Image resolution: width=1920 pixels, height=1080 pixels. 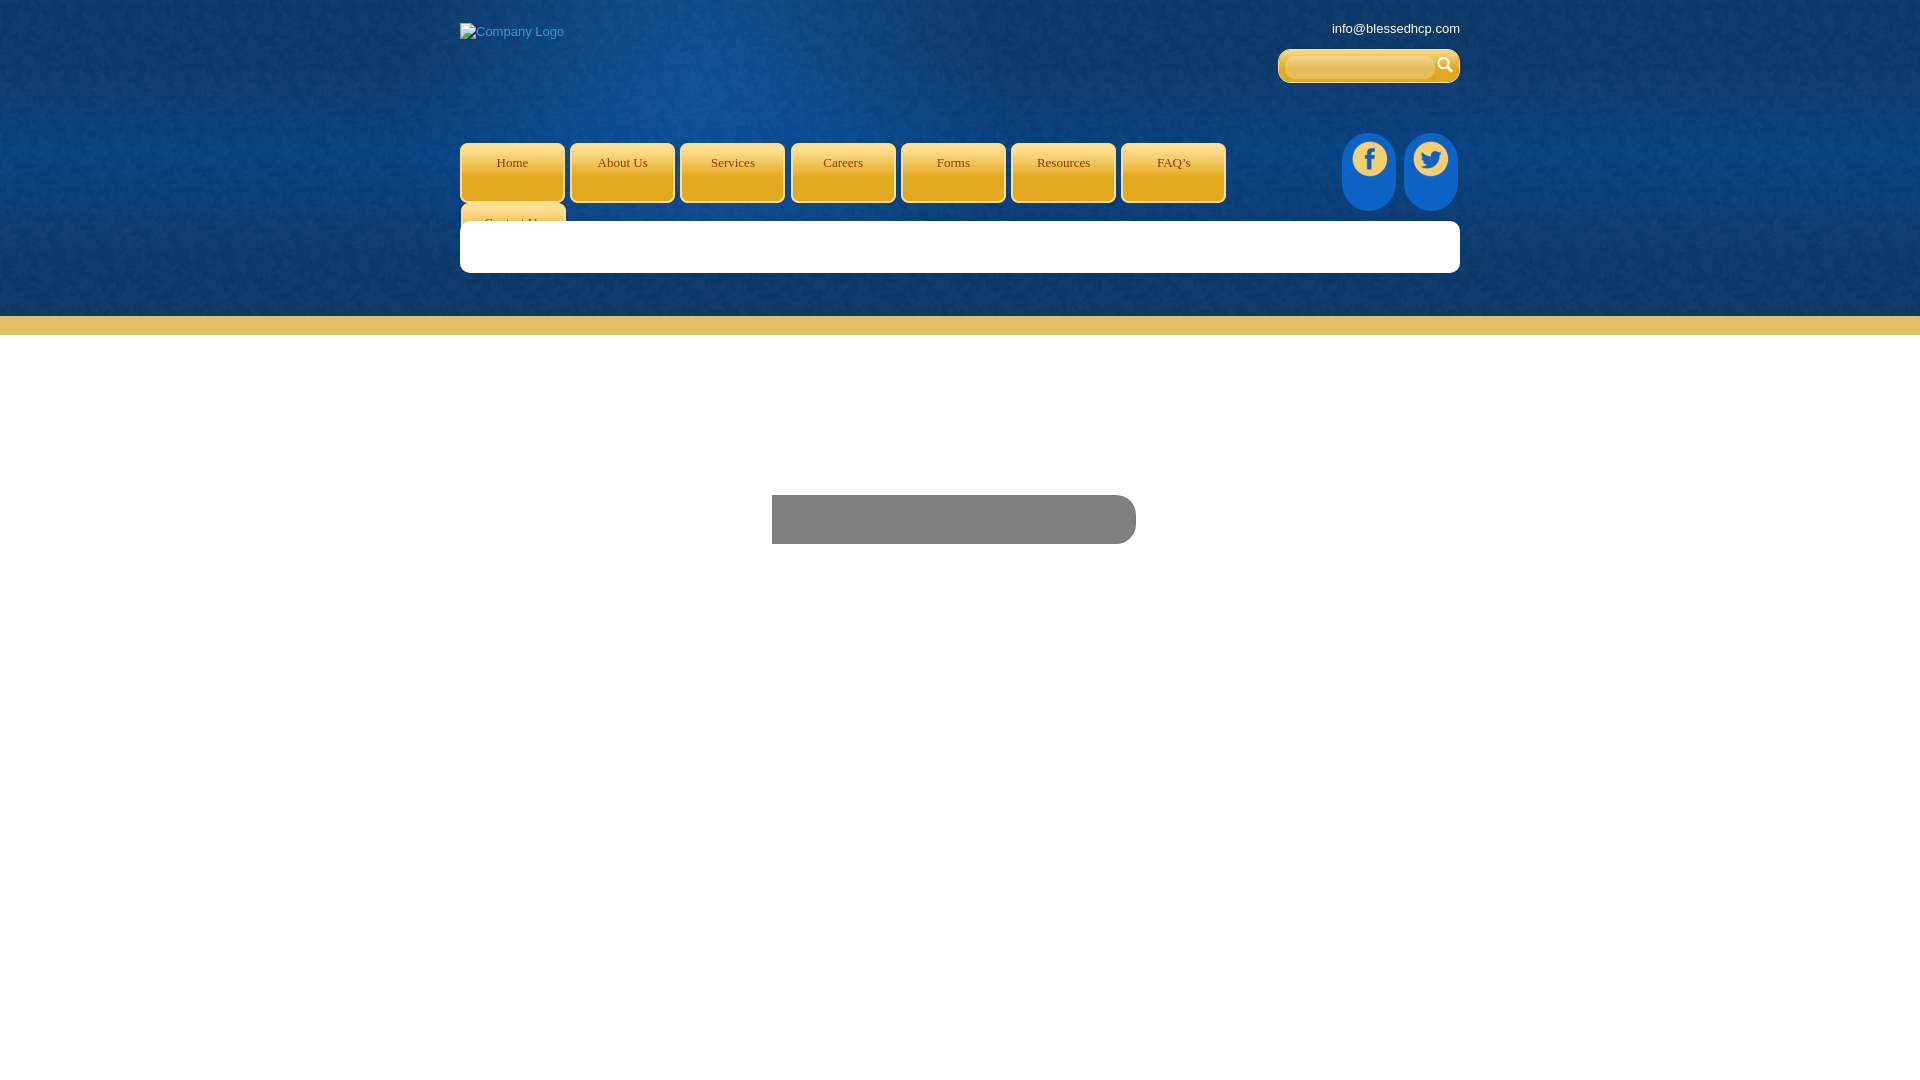 What do you see at coordinates (953, 172) in the screenshot?
I see `Forms` at bounding box center [953, 172].